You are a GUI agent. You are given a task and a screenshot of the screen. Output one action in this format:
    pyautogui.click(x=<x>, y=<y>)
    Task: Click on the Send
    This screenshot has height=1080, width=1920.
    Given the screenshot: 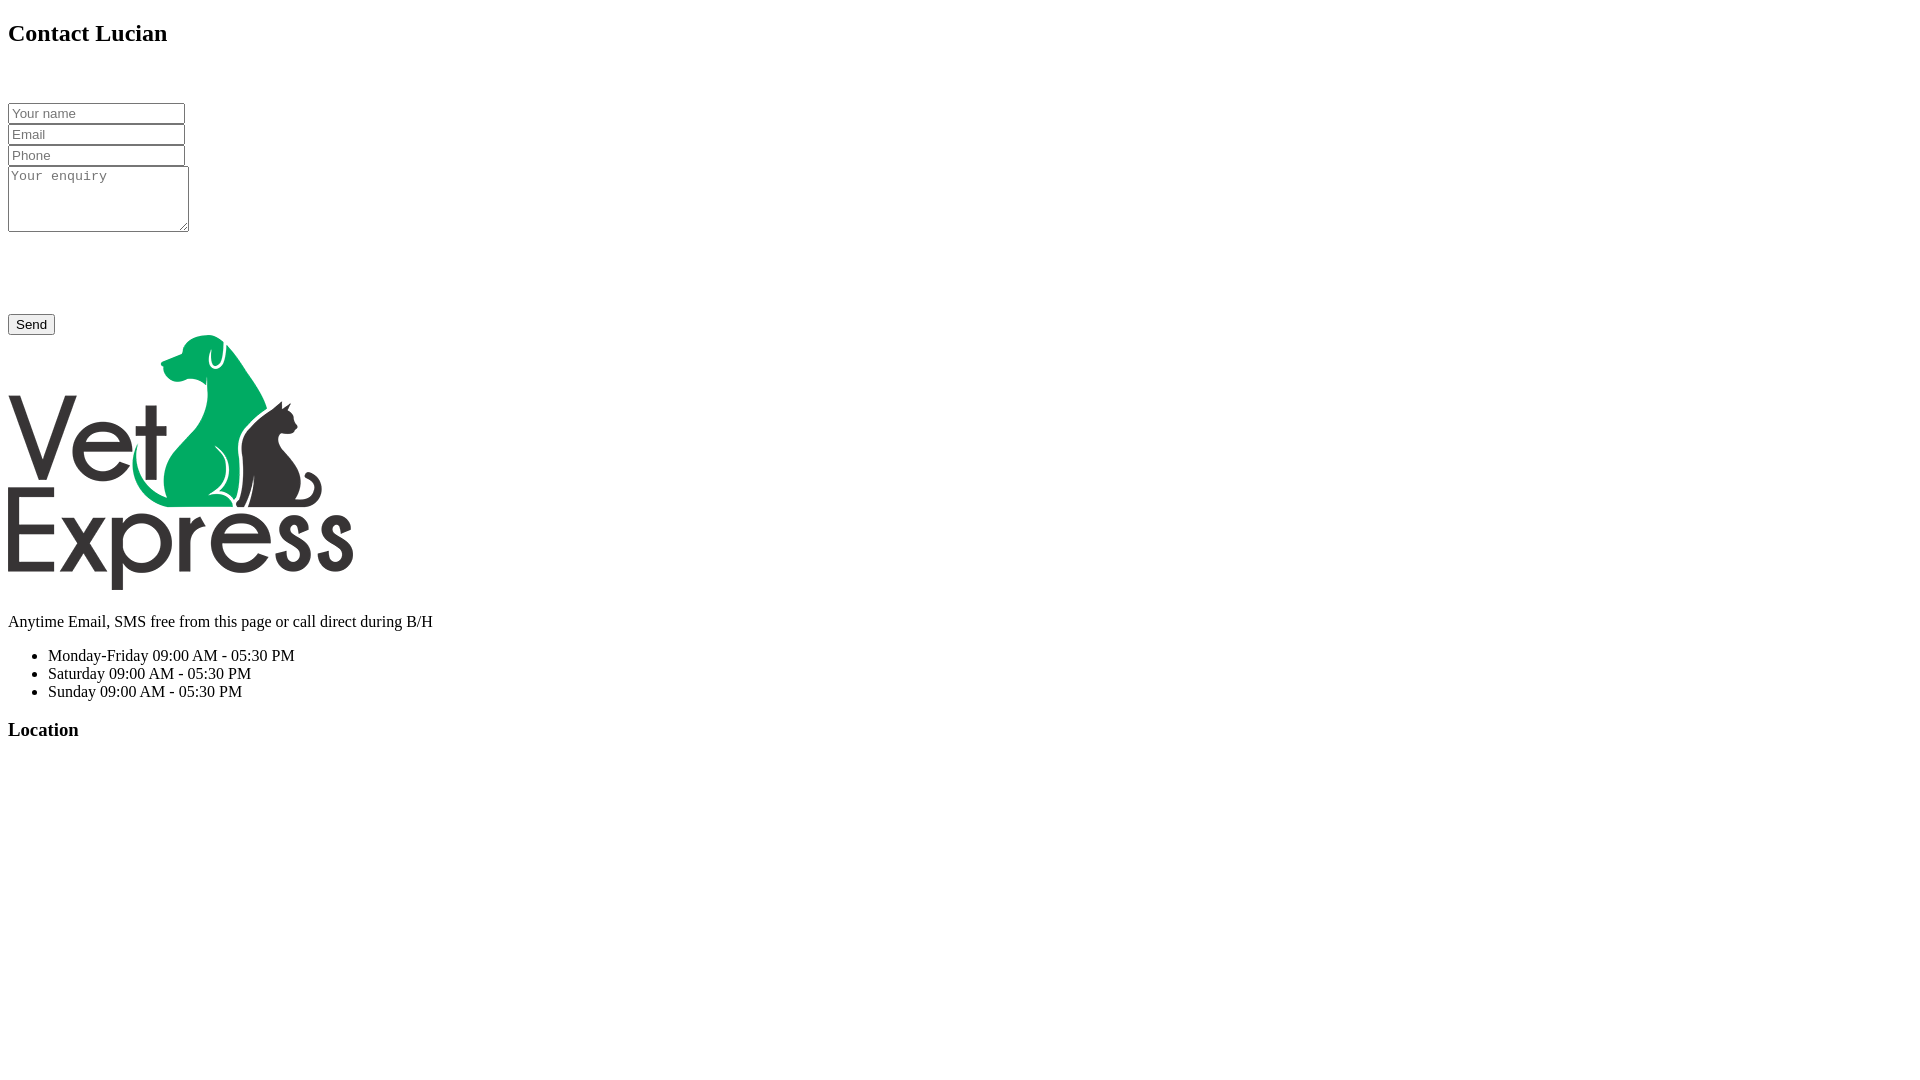 What is the action you would take?
    pyautogui.click(x=32, y=324)
    